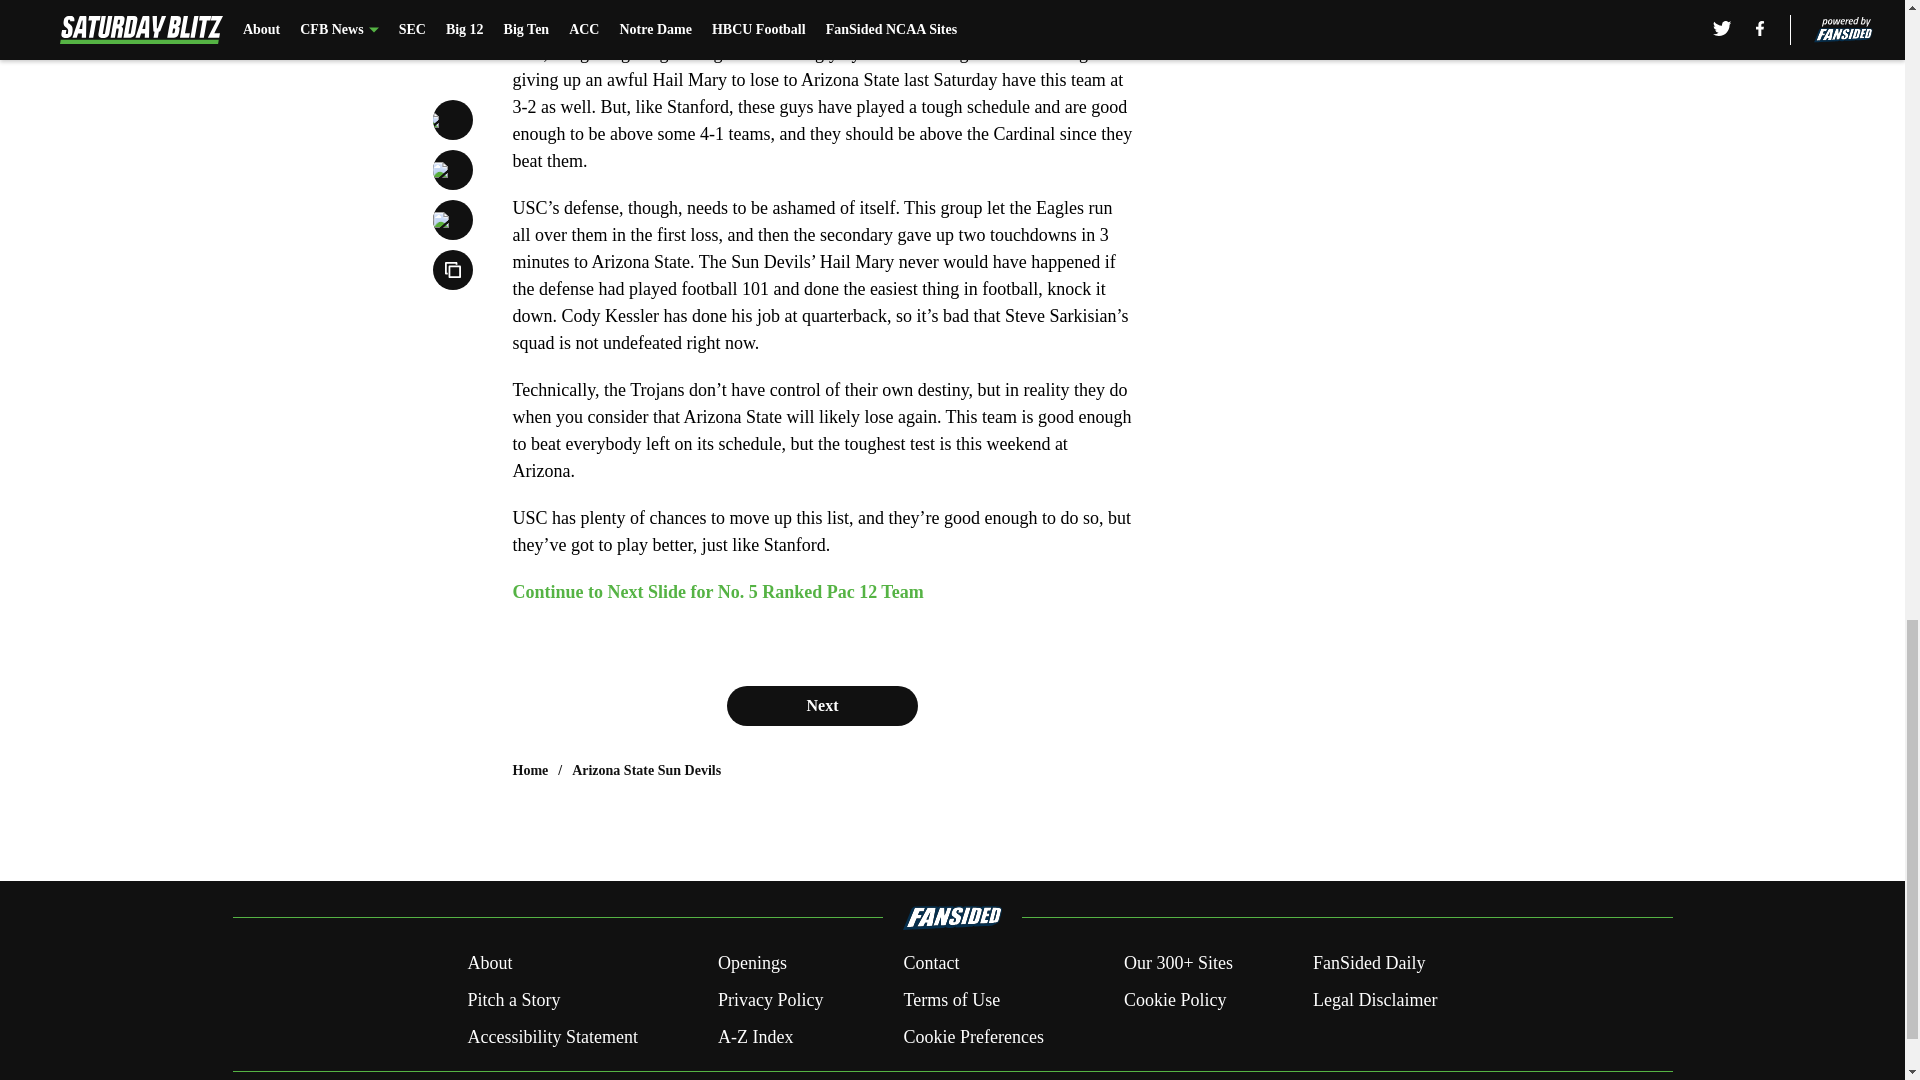  I want to click on FanSided Daily, so click(1370, 964).